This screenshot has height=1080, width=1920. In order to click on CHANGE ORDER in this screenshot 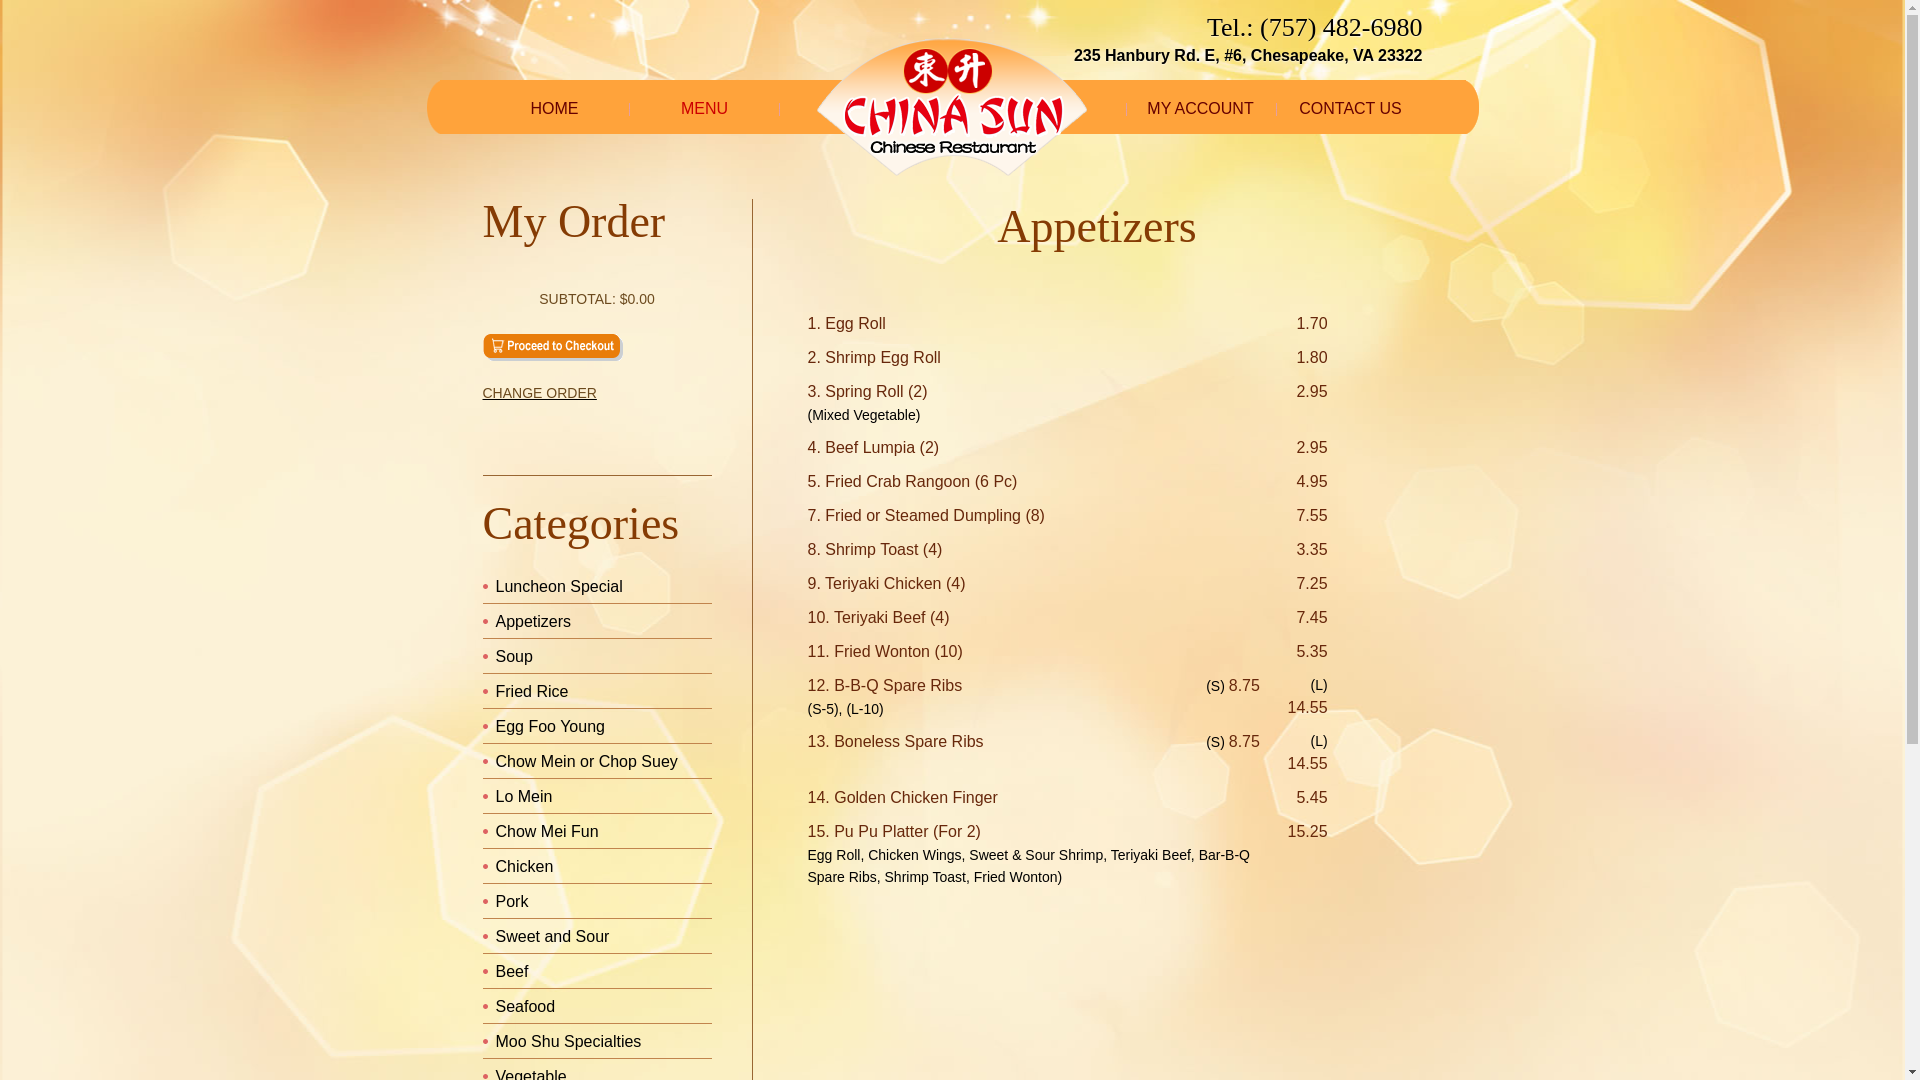, I will do `click(596, 393)`.